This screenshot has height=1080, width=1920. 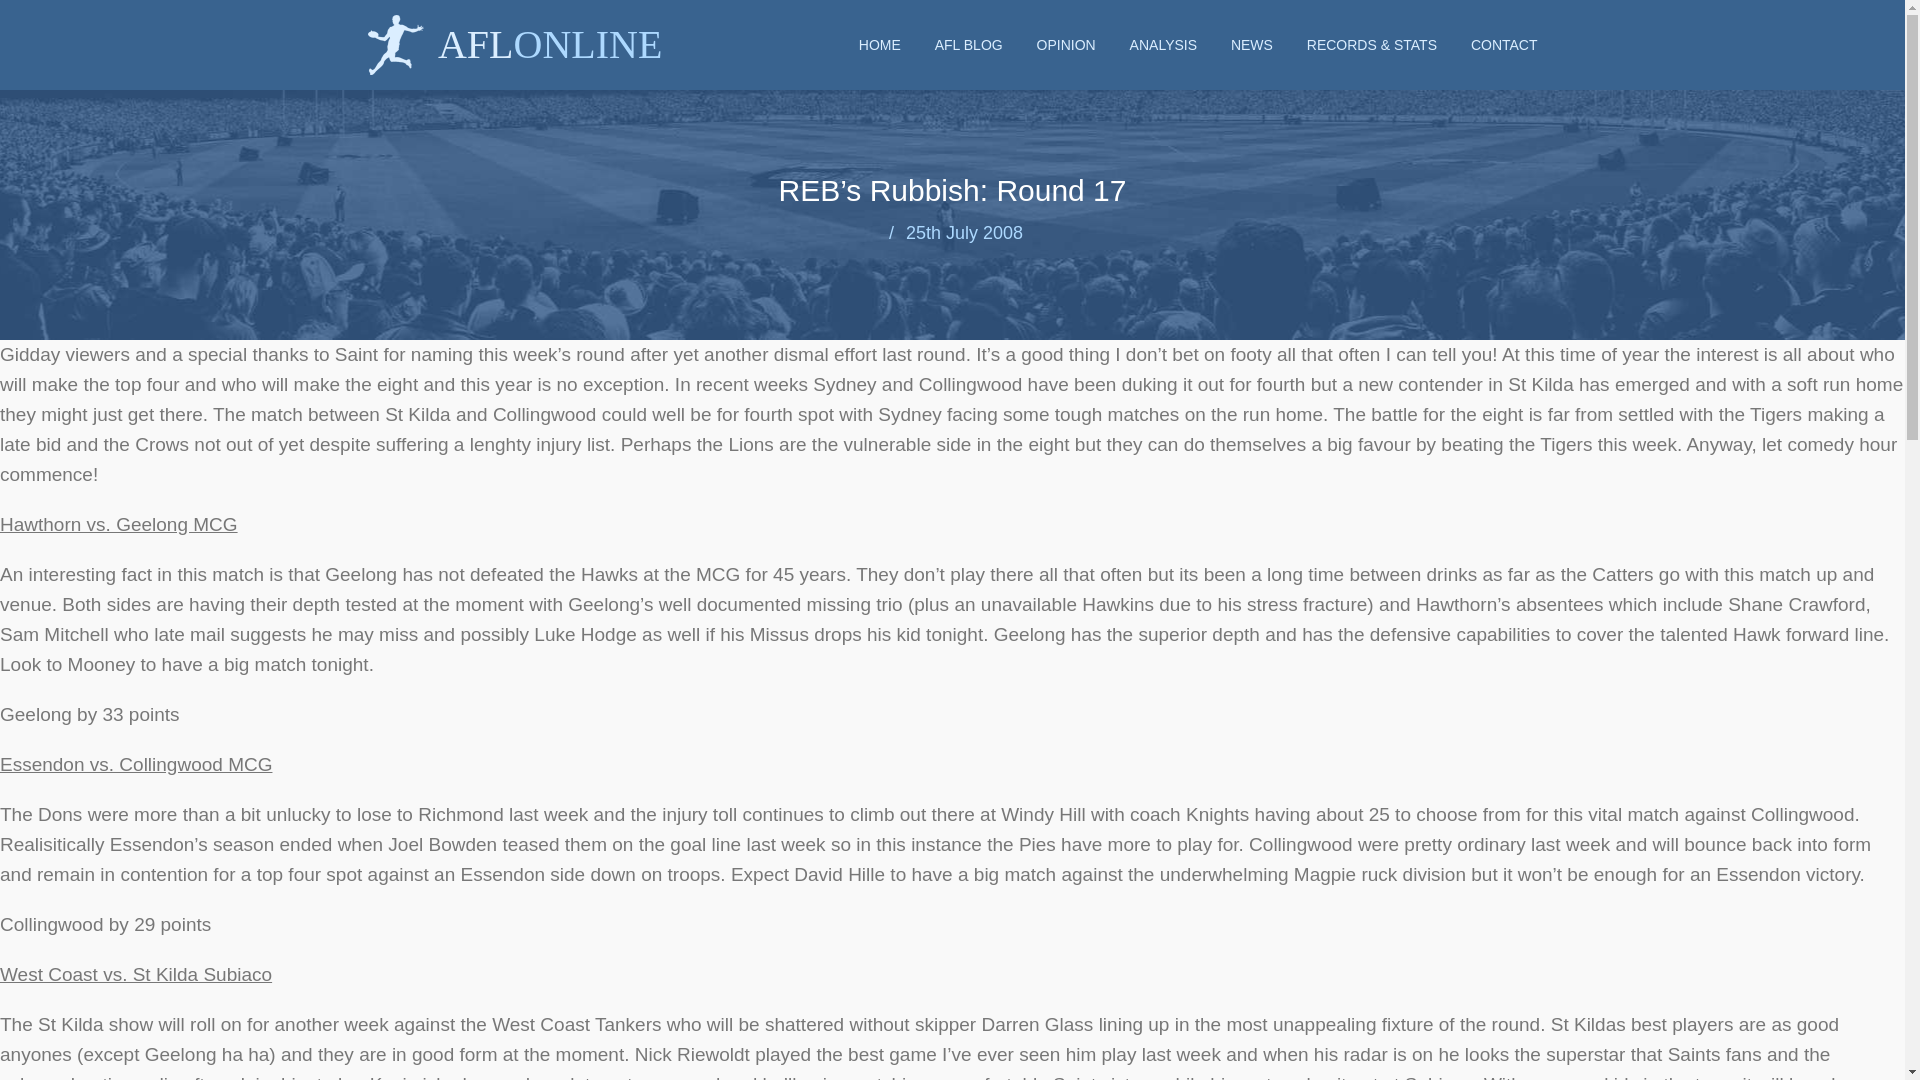 I want to click on OPINION, so click(x=1066, y=44).